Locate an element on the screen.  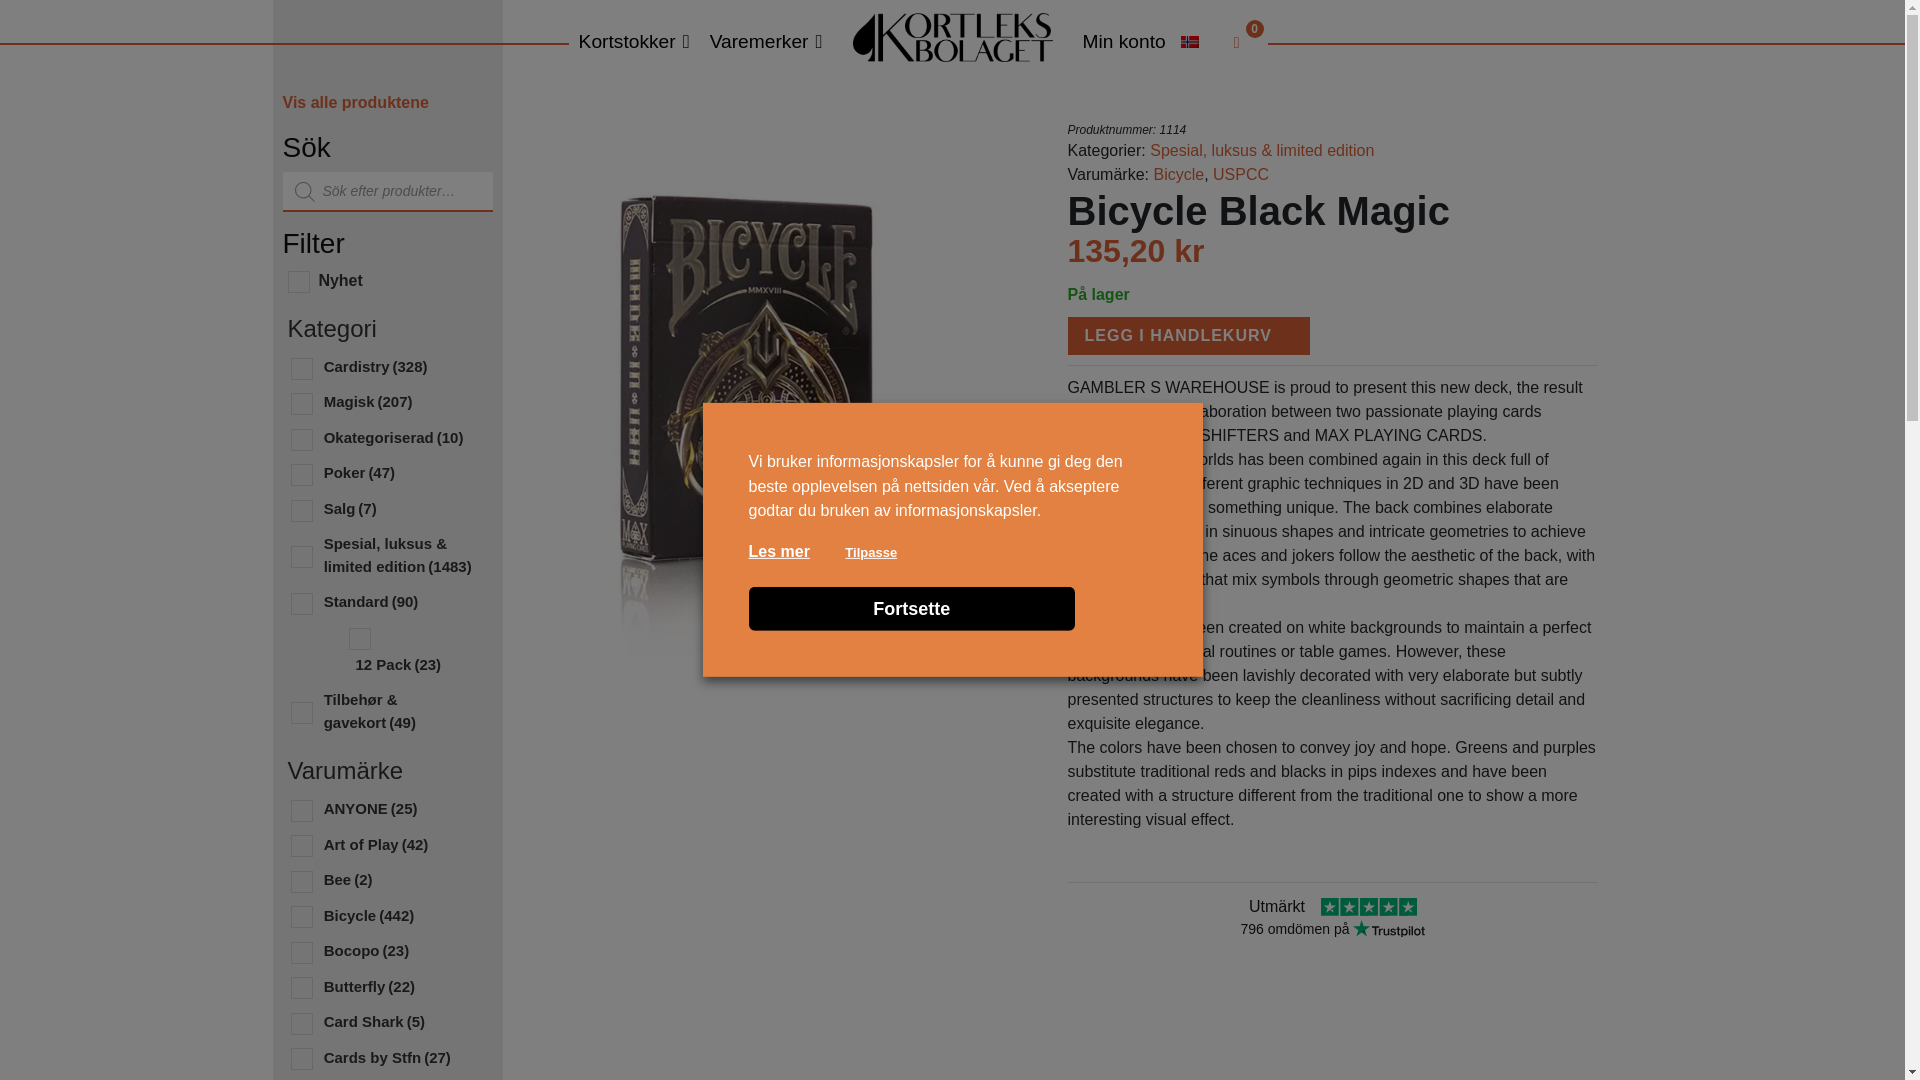
Kortstokker is located at coordinates (634, 42).